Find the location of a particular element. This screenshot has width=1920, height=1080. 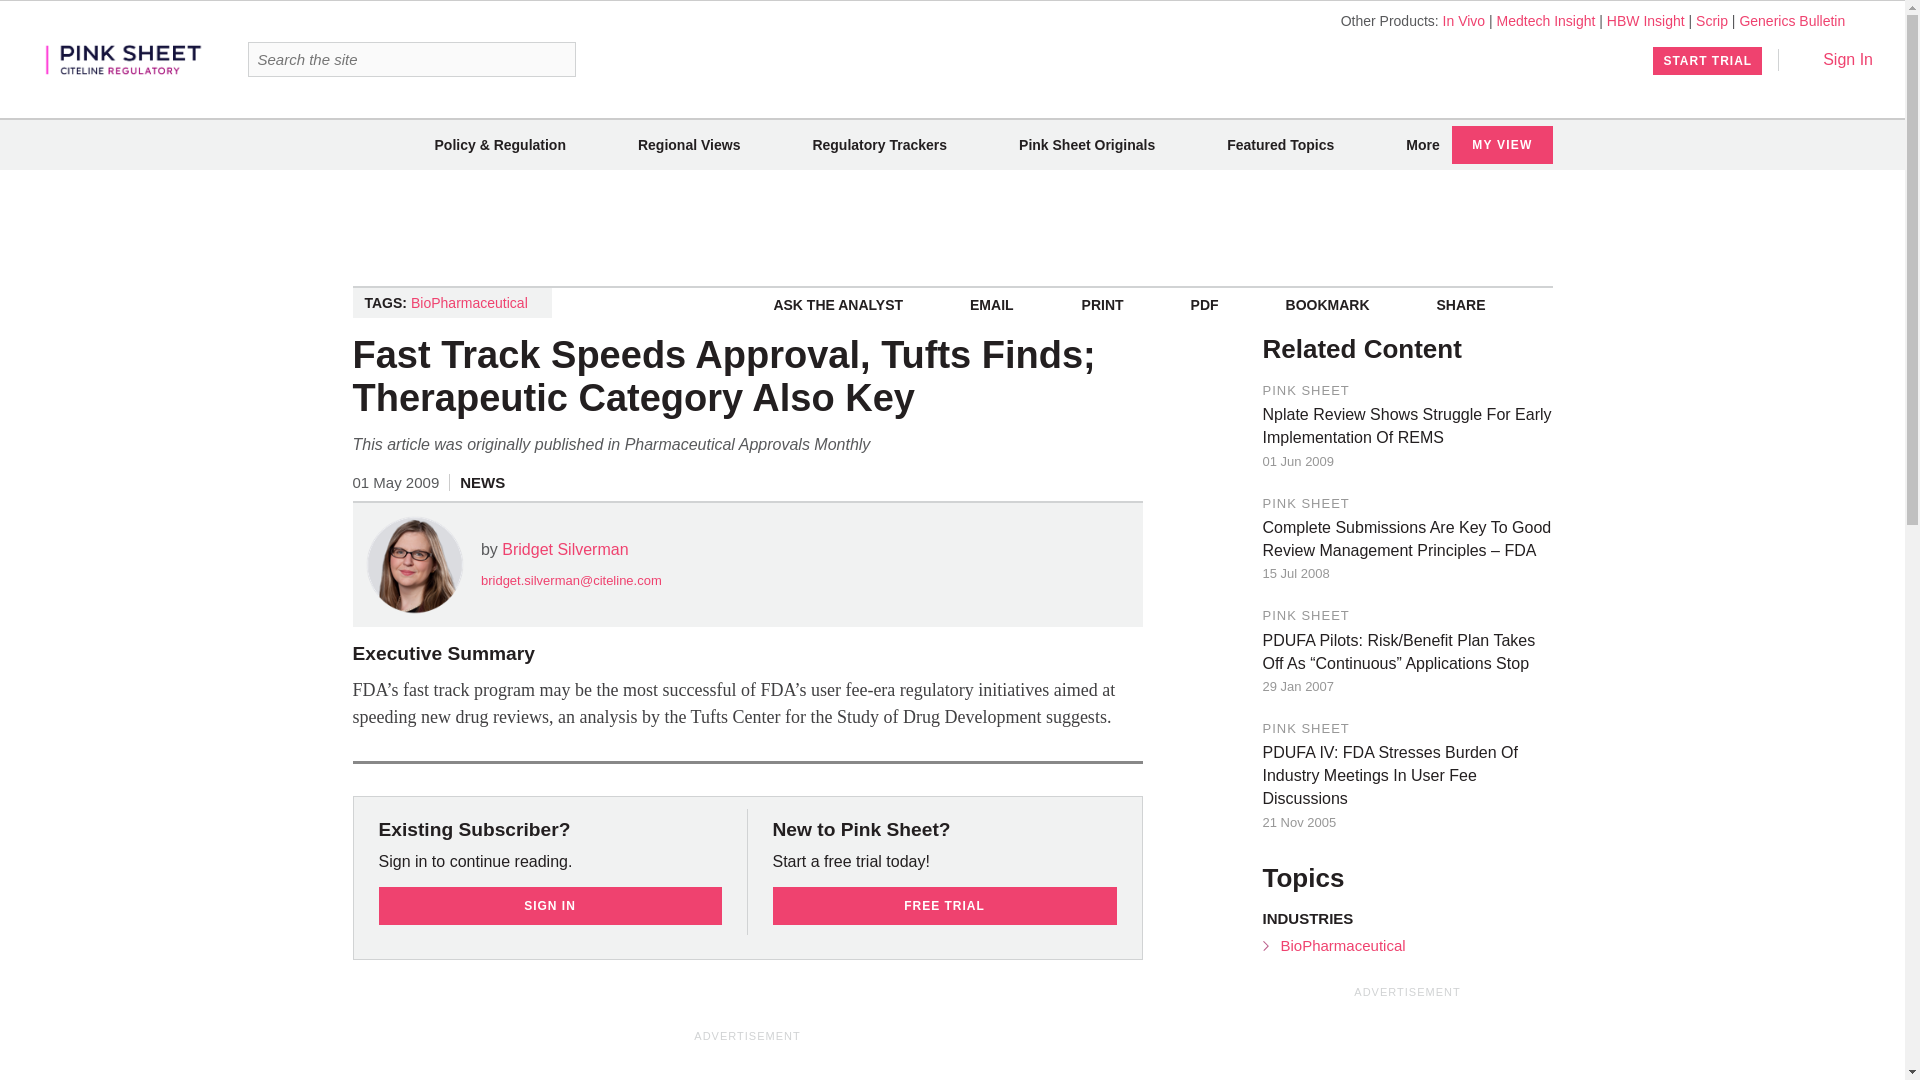

3rd party ad content is located at coordinates (951, 228).